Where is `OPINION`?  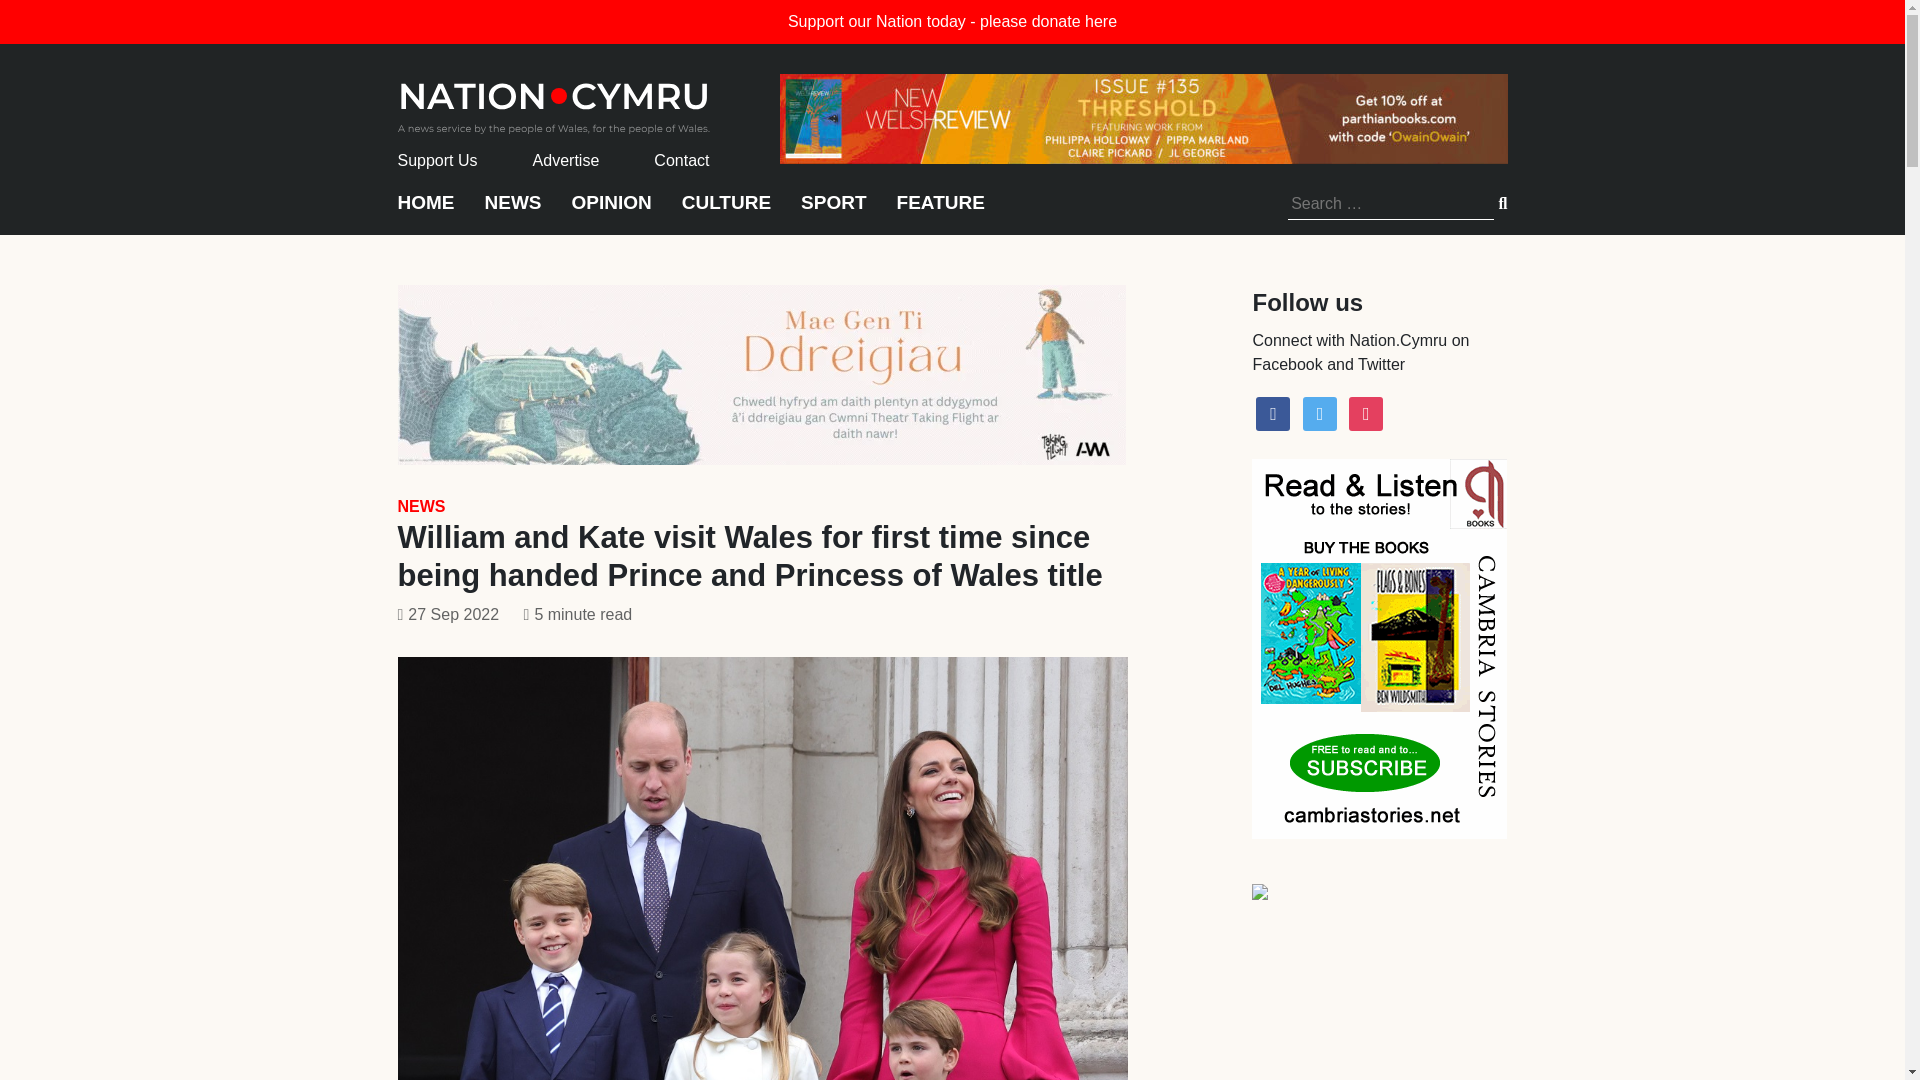 OPINION is located at coordinates (612, 212).